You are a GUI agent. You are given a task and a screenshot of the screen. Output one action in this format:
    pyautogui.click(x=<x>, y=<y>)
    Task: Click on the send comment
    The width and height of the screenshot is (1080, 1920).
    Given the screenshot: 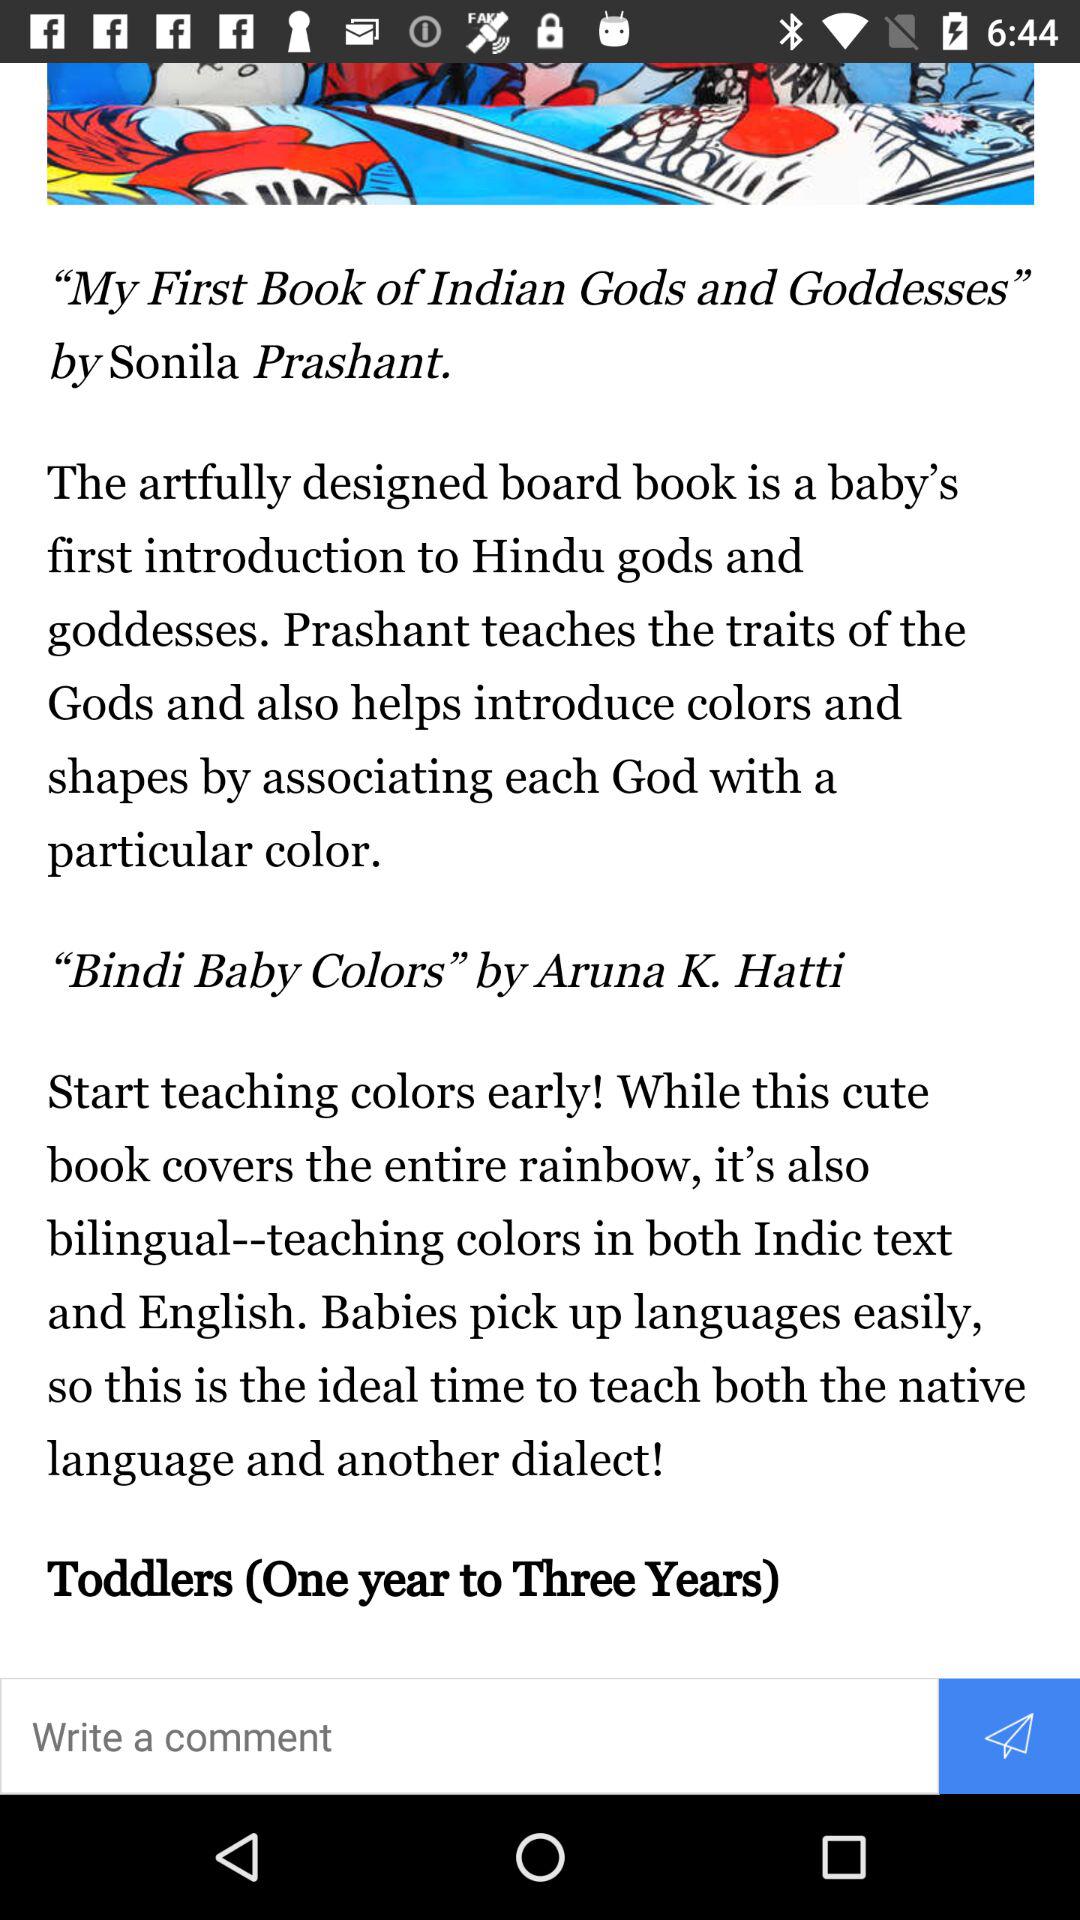 What is the action you would take?
    pyautogui.click(x=1008, y=1736)
    